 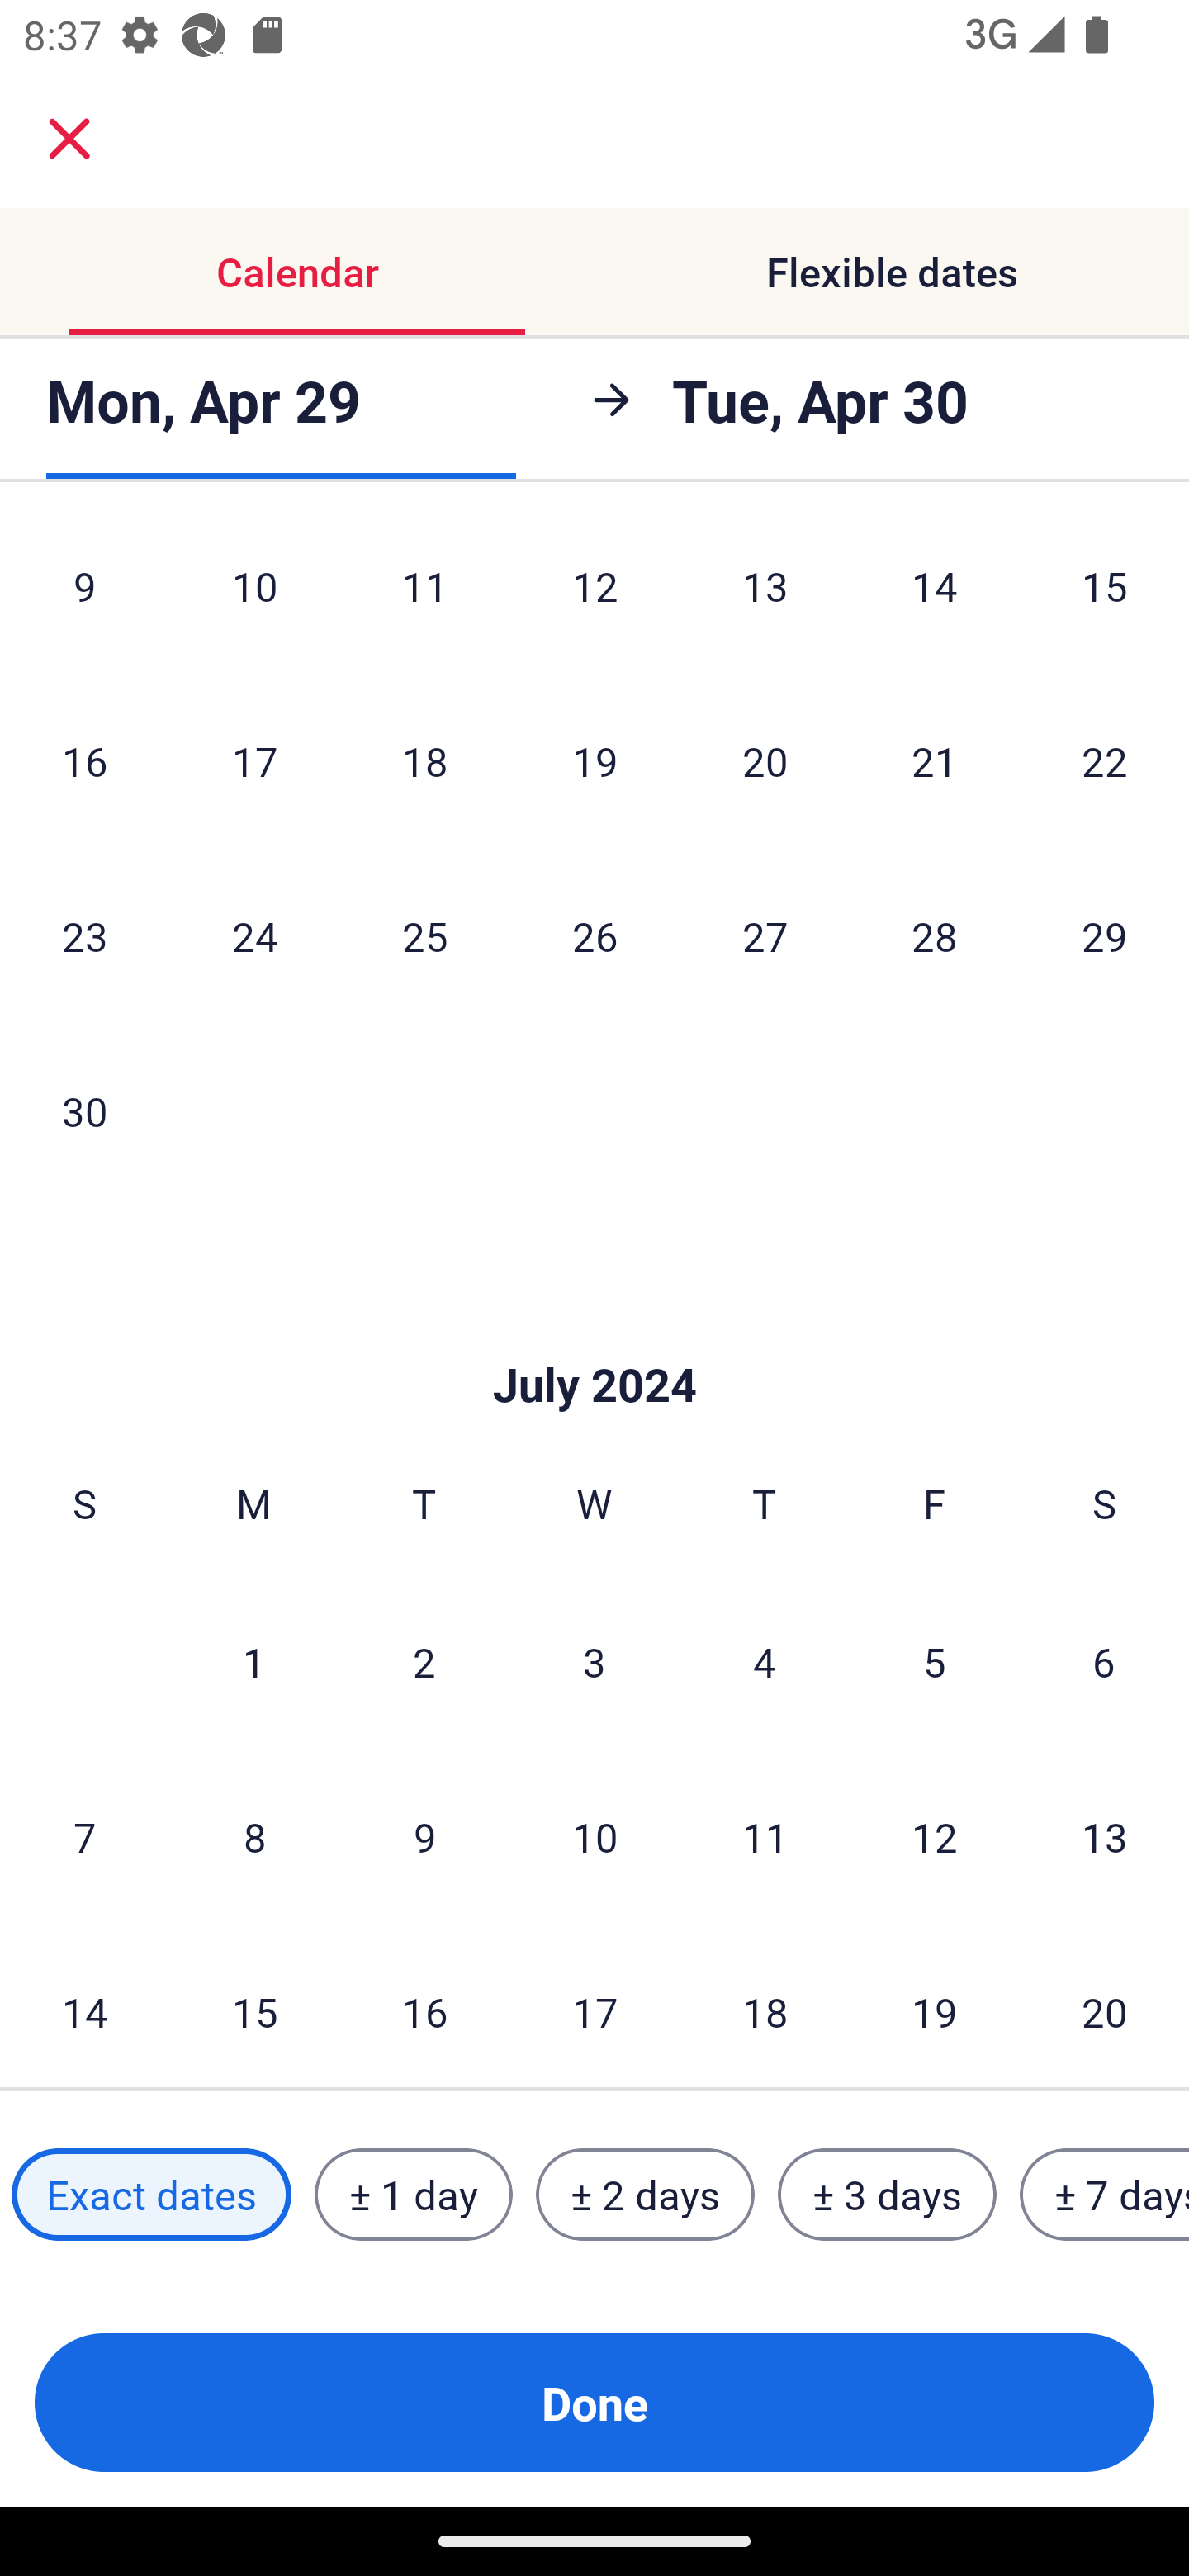 What do you see at coordinates (424, 1661) in the screenshot?
I see `2 Tuesday, July 2, 2024` at bounding box center [424, 1661].